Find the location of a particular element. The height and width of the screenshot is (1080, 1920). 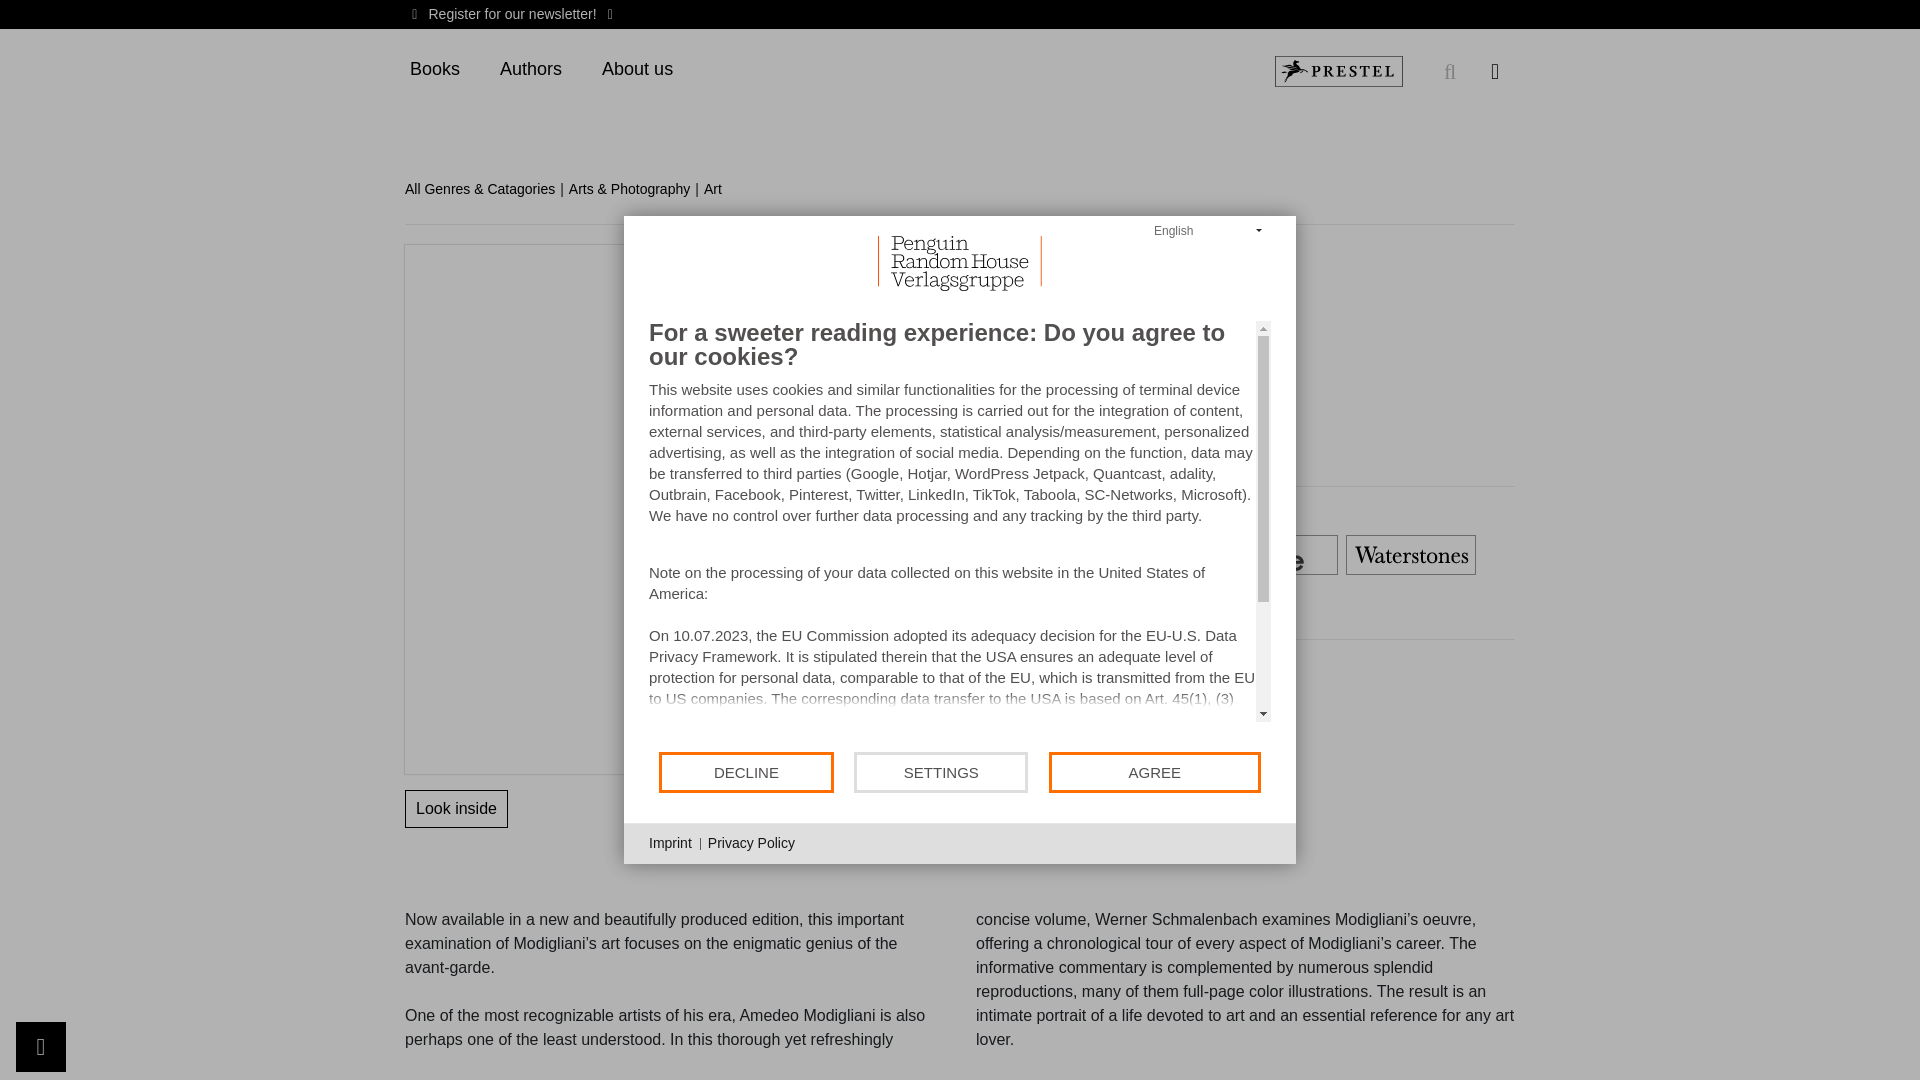

blackwells is located at coordinates (996, 555).